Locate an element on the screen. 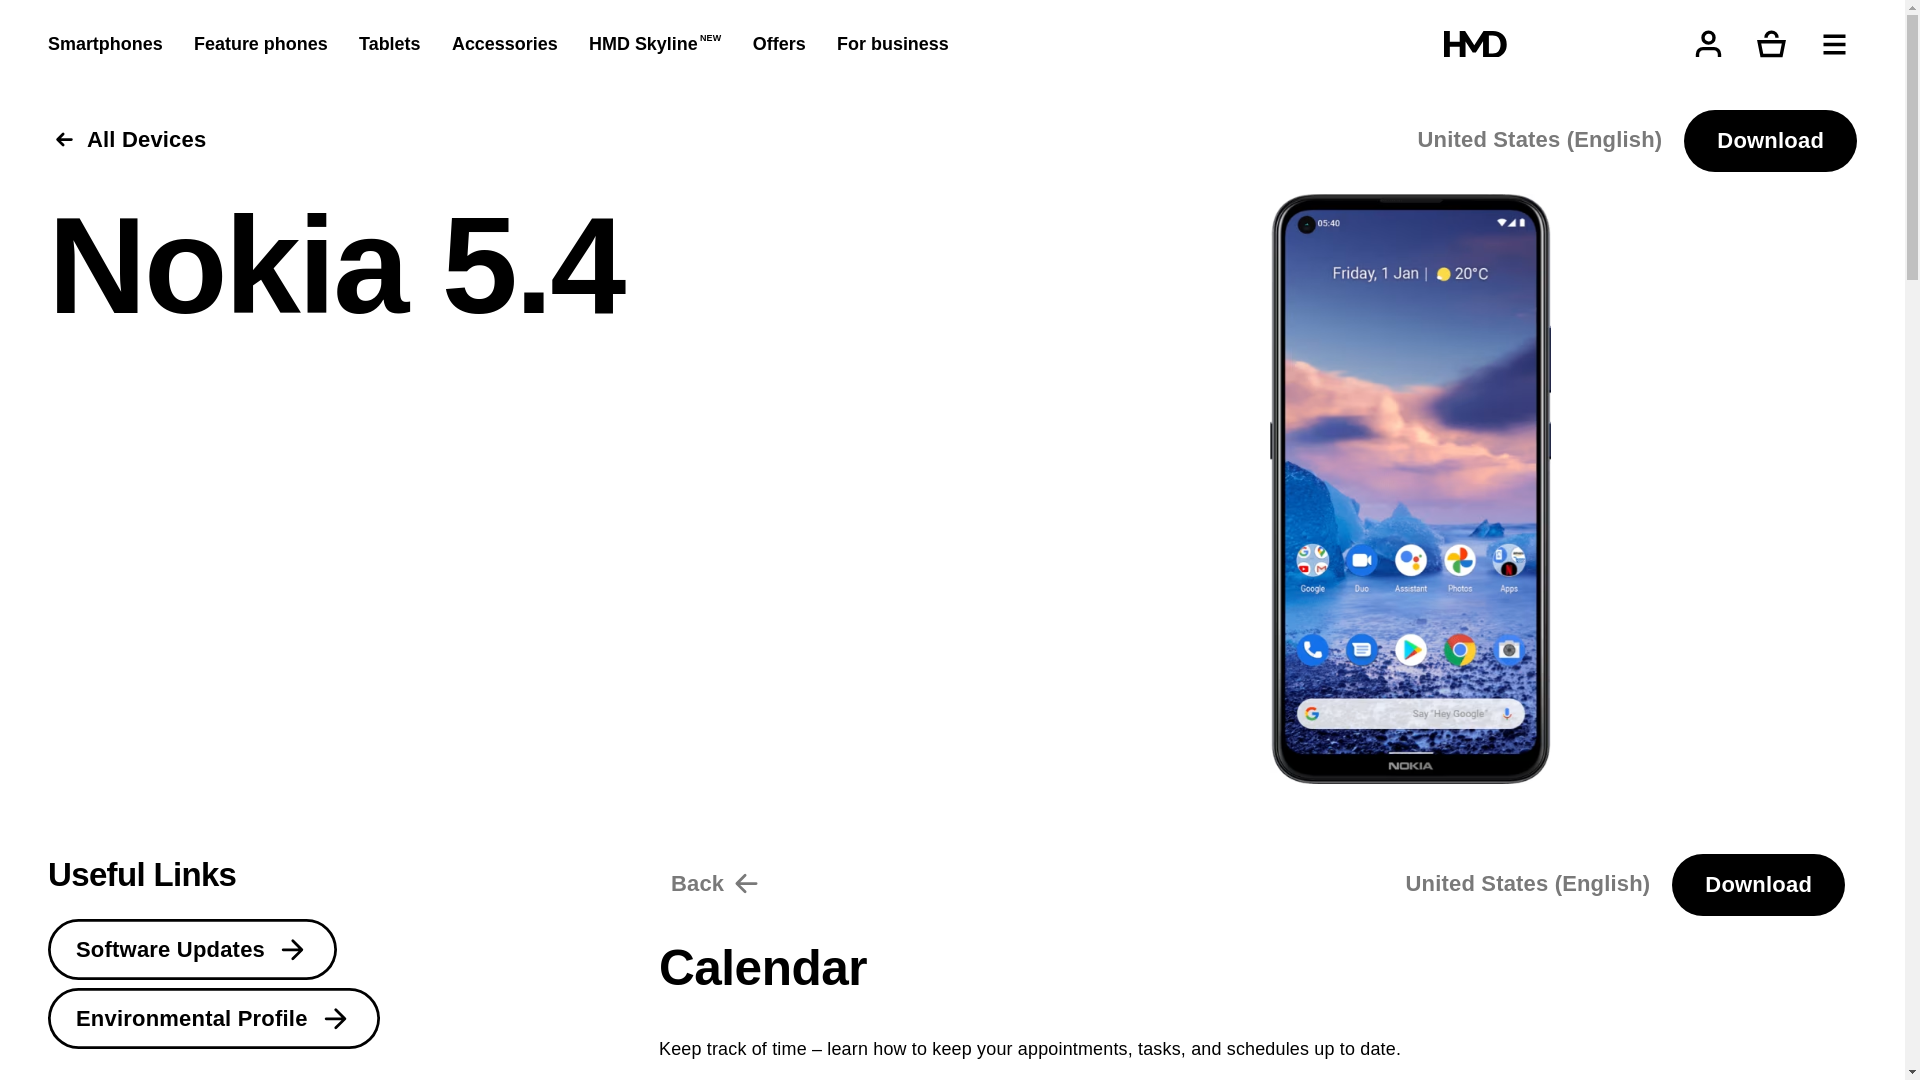 This screenshot has width=1920, height=1080. United States is located at coordinates (134, 1010).